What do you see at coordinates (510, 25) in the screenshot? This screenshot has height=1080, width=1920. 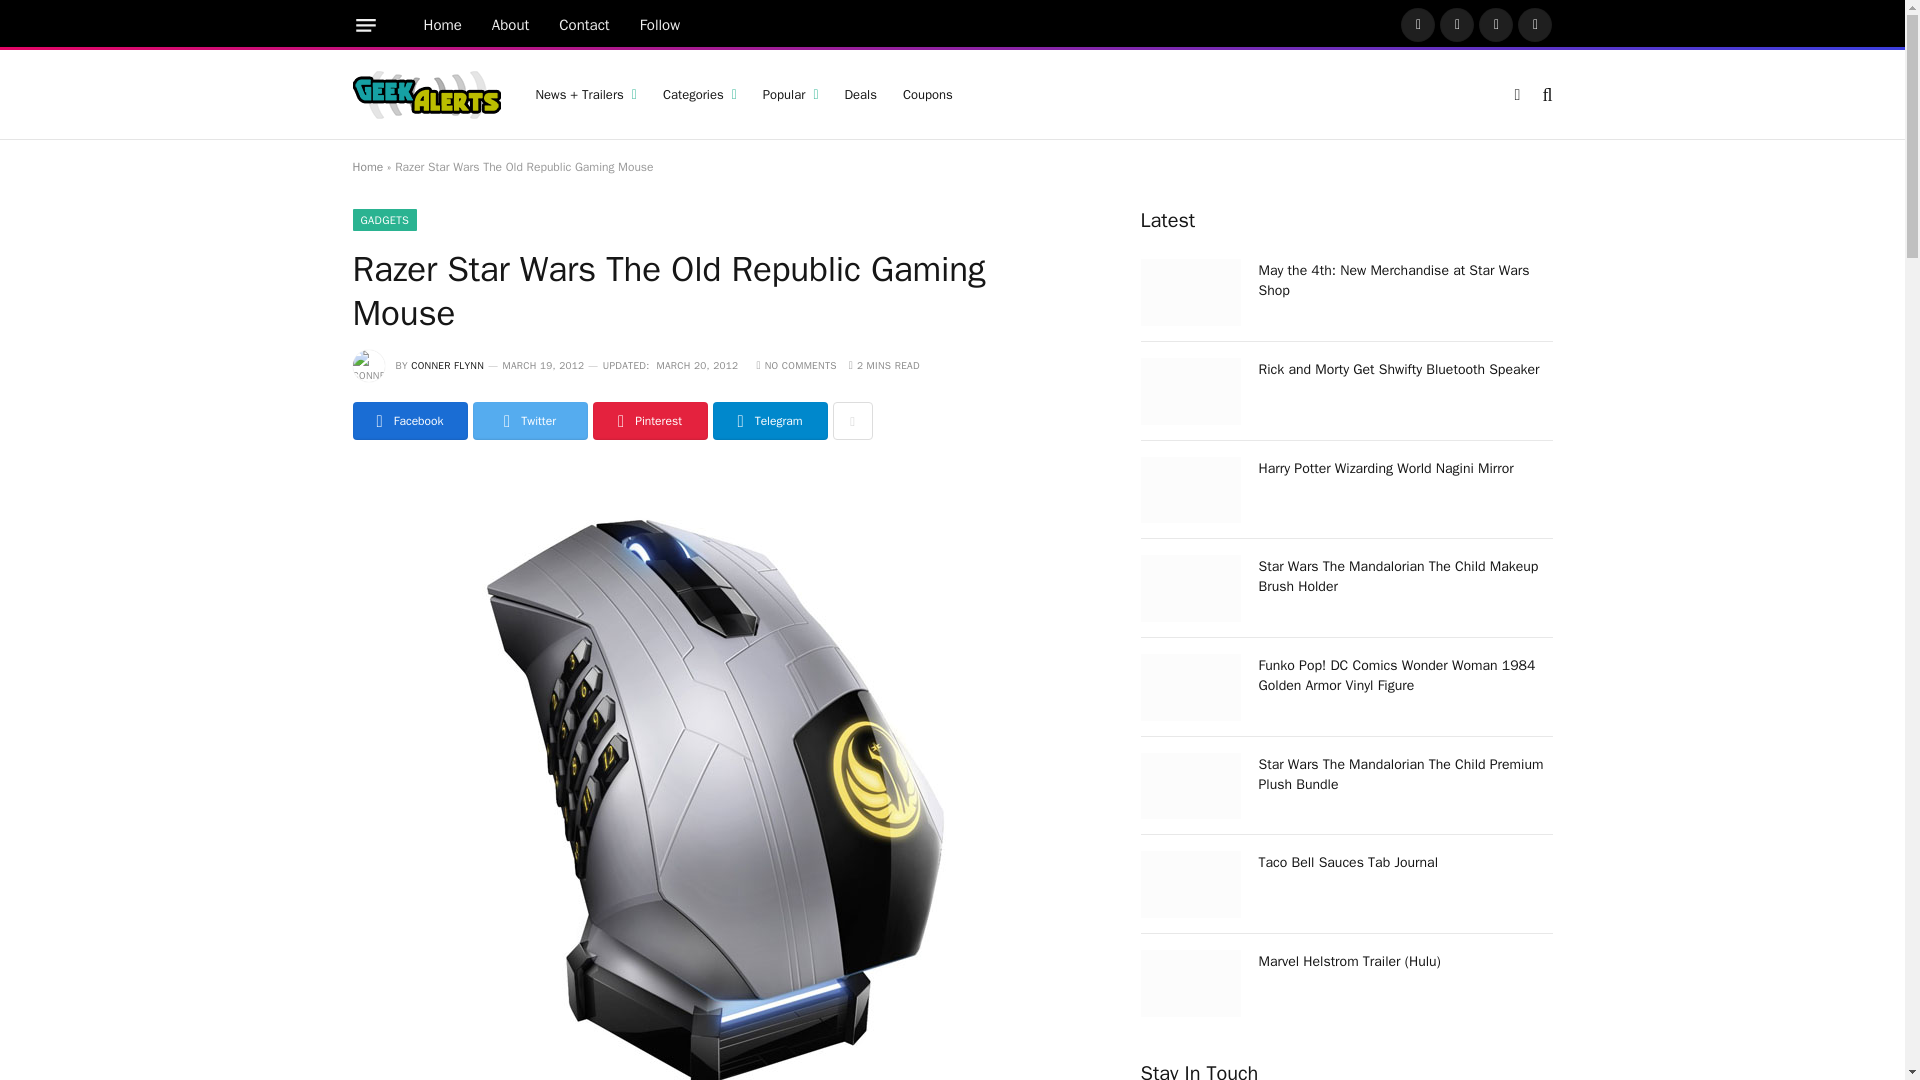 I see `About` at bounding box center [510, 25].